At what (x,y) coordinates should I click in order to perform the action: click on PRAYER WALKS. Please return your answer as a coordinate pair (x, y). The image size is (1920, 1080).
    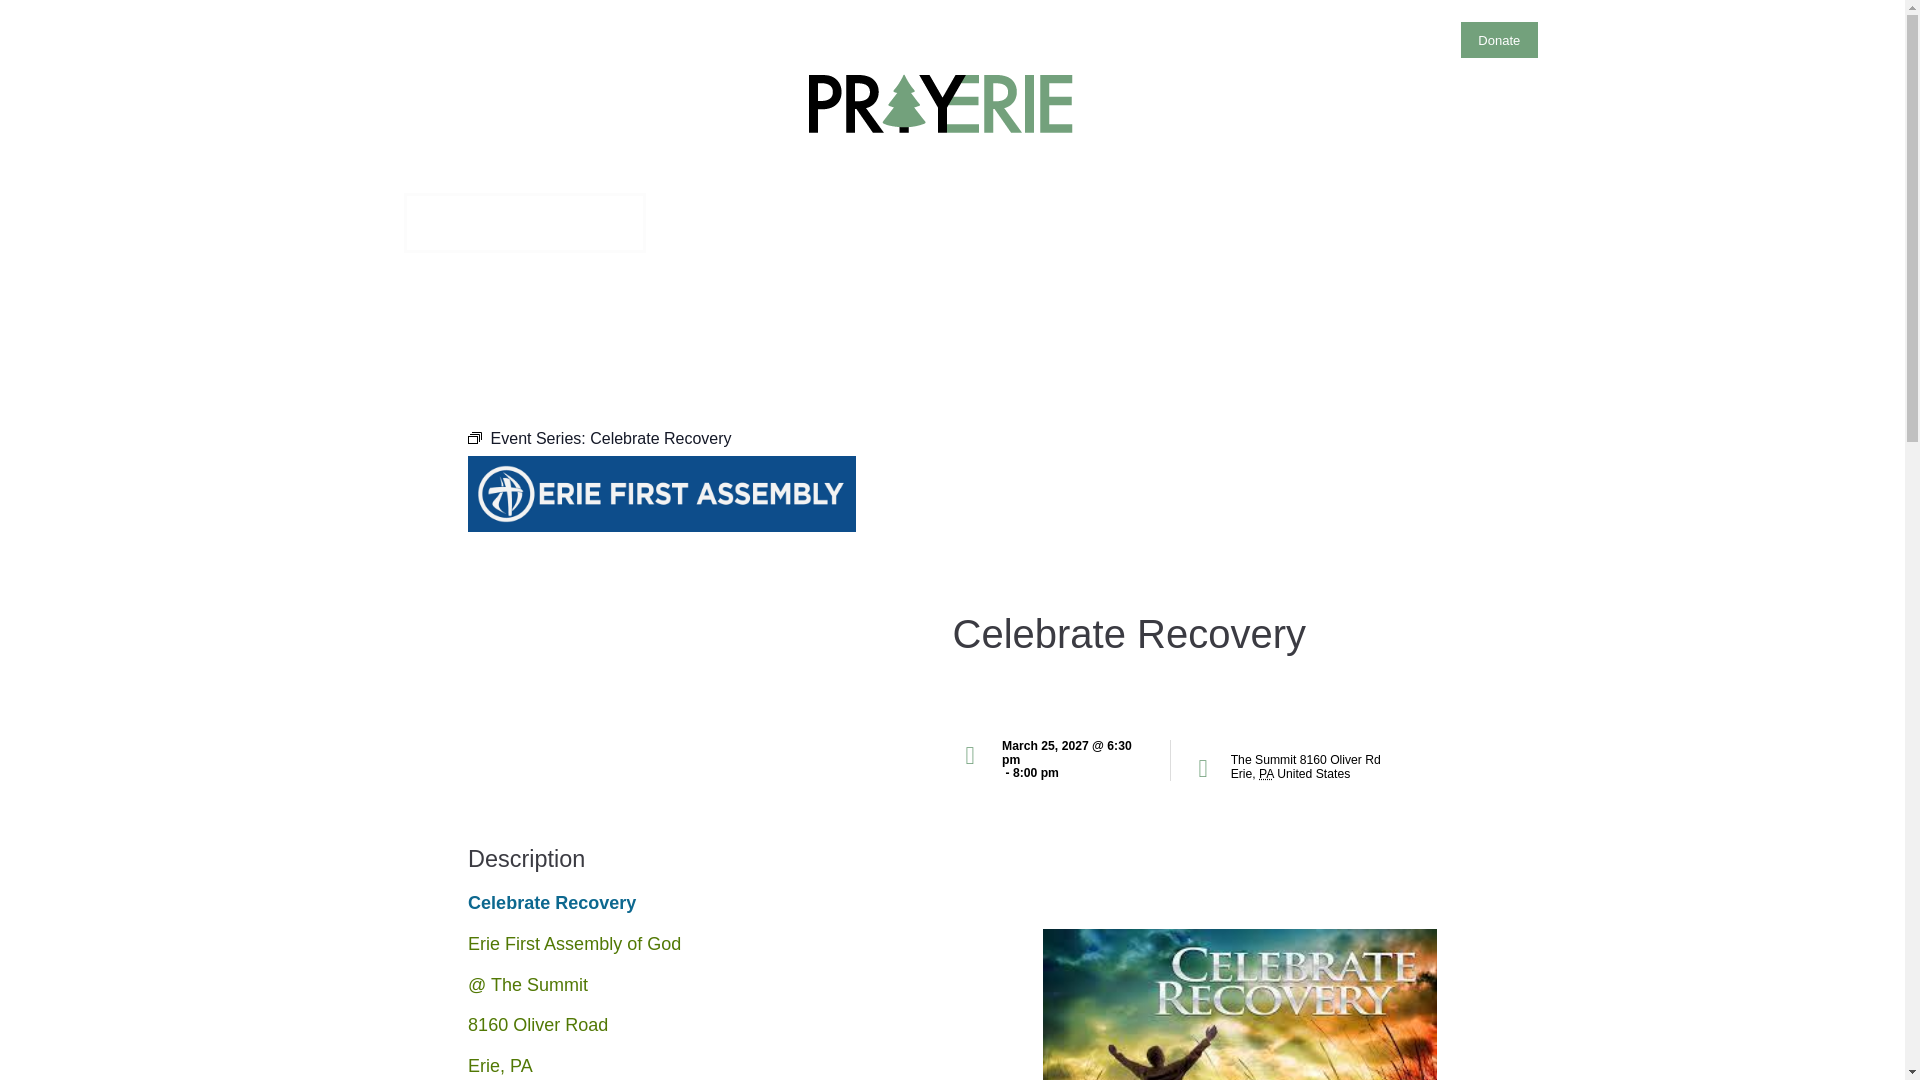
    Looking at the image, I should click on (802, 222).